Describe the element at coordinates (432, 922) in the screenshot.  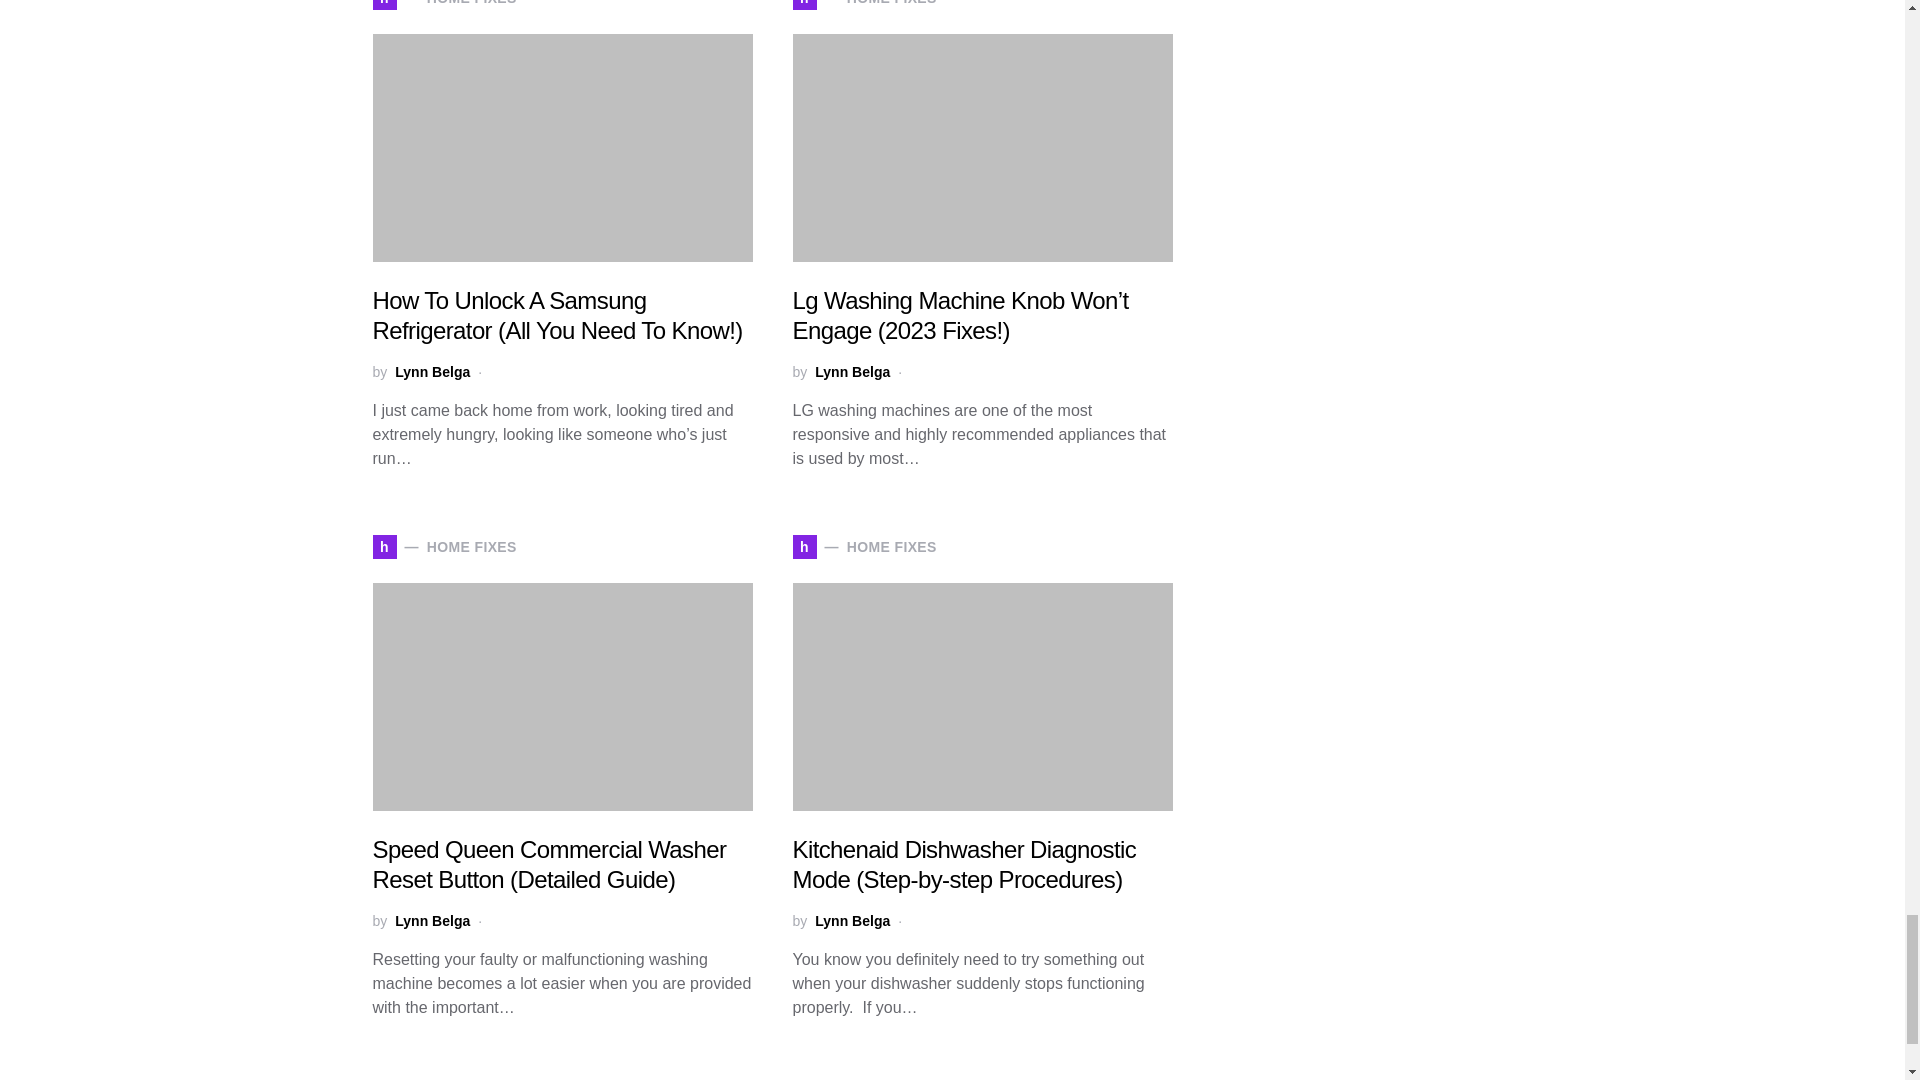
I see `View all posts by Lynn Belga` at that location.